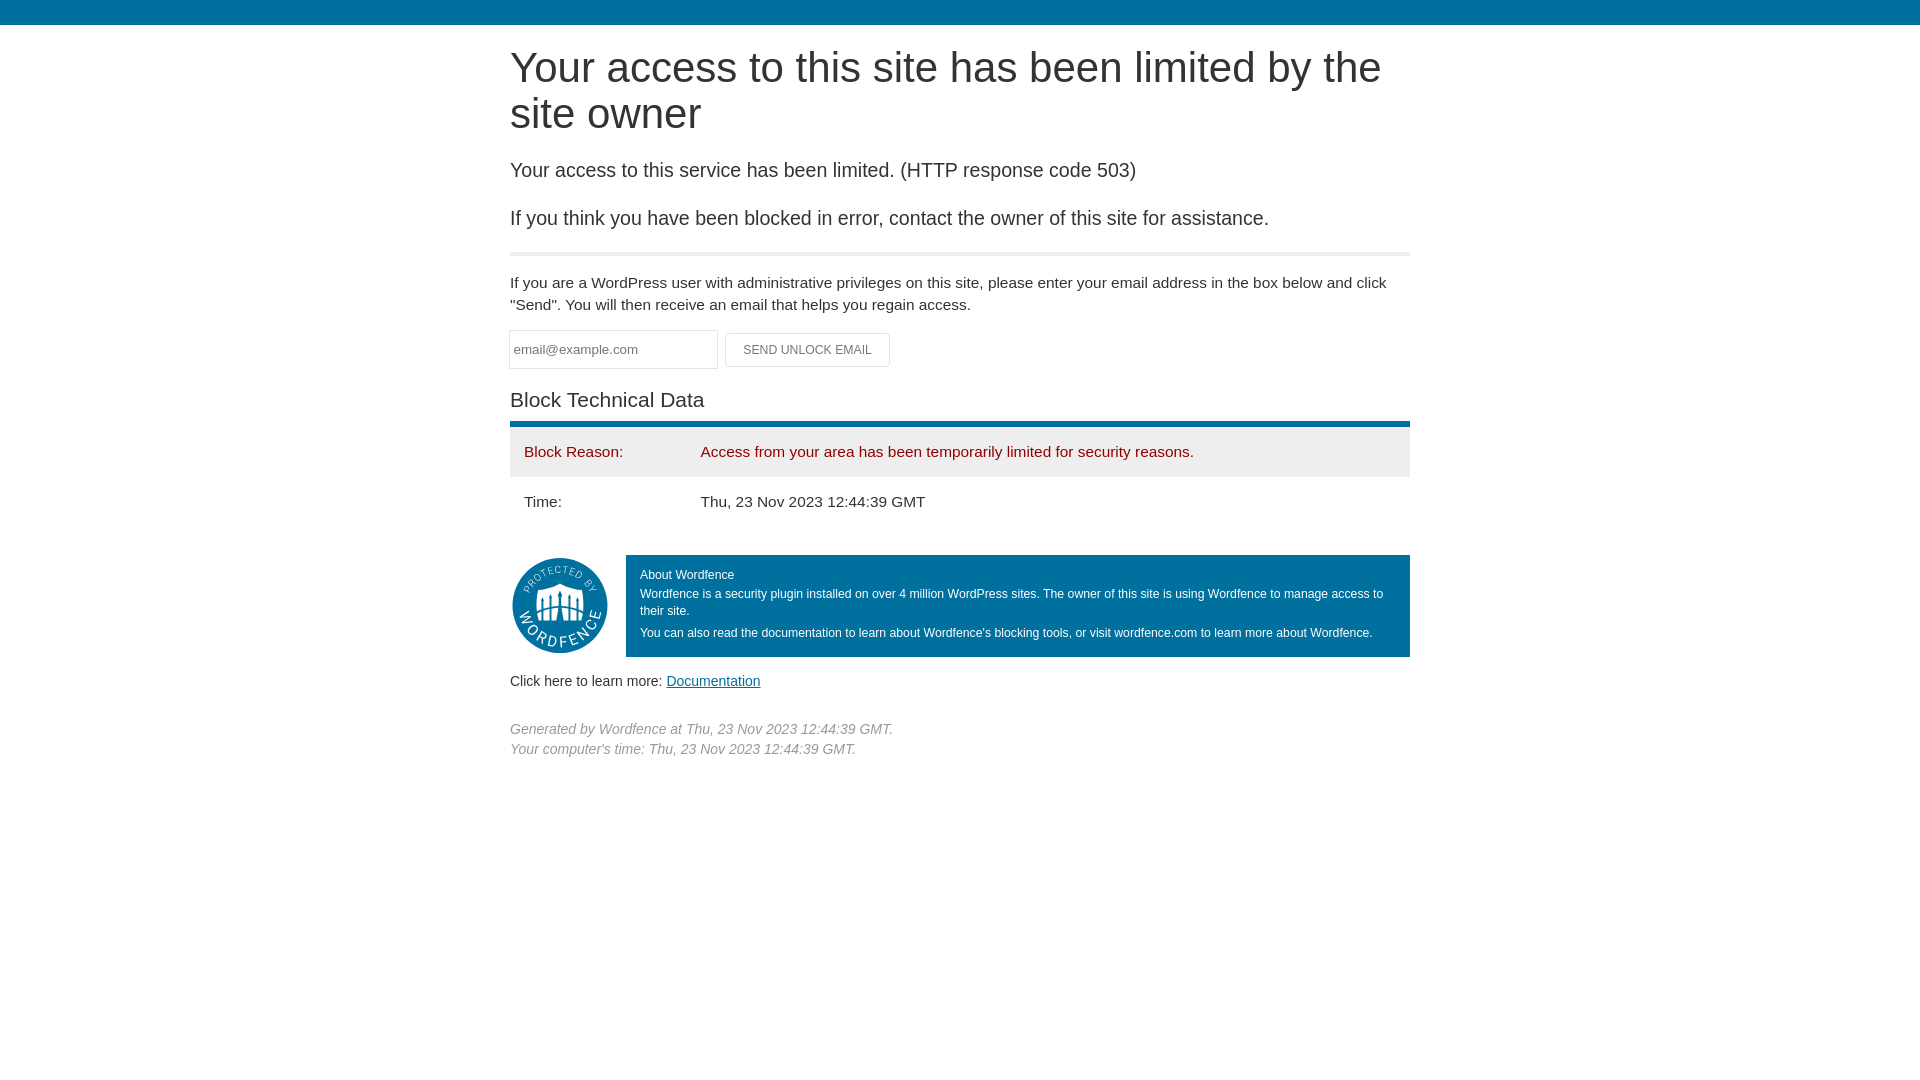 This screenshot has height=1080, width=1920. I want to click on Send Unlock Email, so click(808, 350).